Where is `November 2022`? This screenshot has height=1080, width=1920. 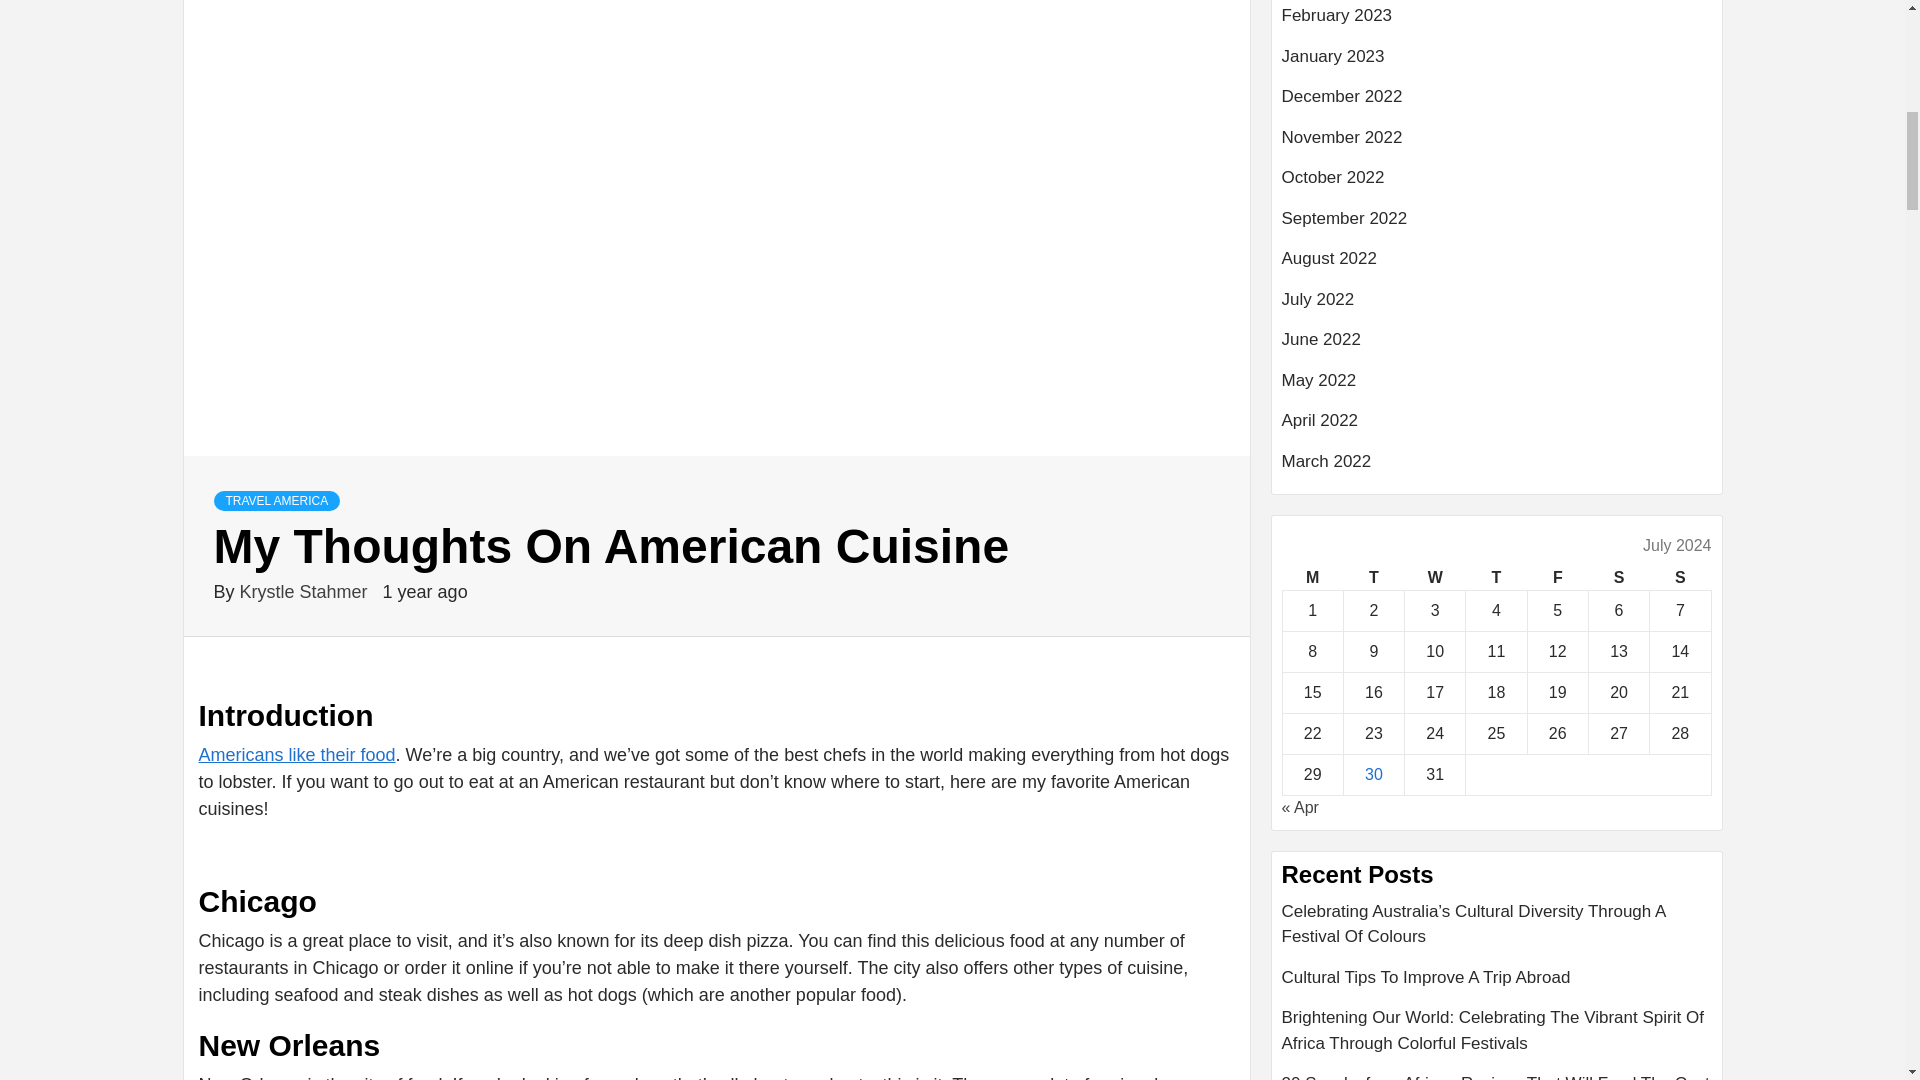
November 2022 is located at coordinates (1497, 146).